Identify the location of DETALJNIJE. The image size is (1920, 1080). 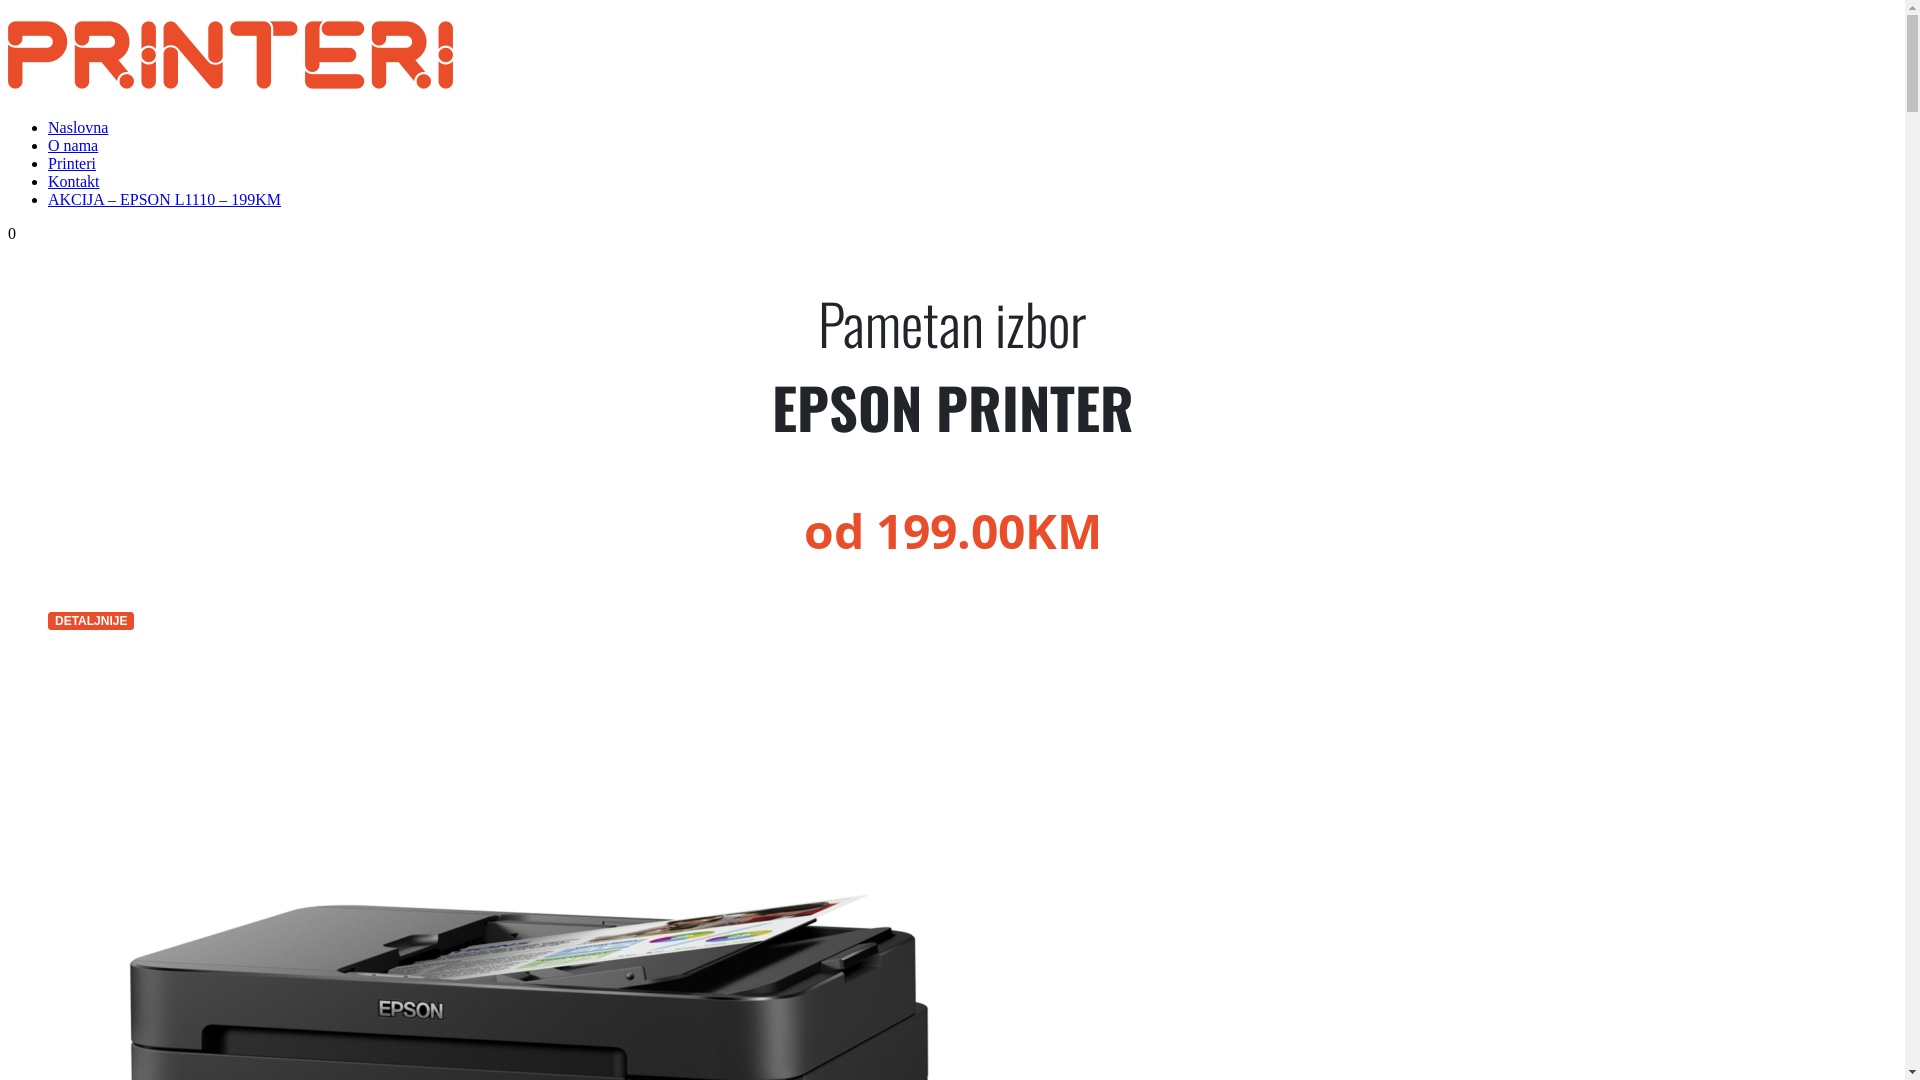
(91, 621).